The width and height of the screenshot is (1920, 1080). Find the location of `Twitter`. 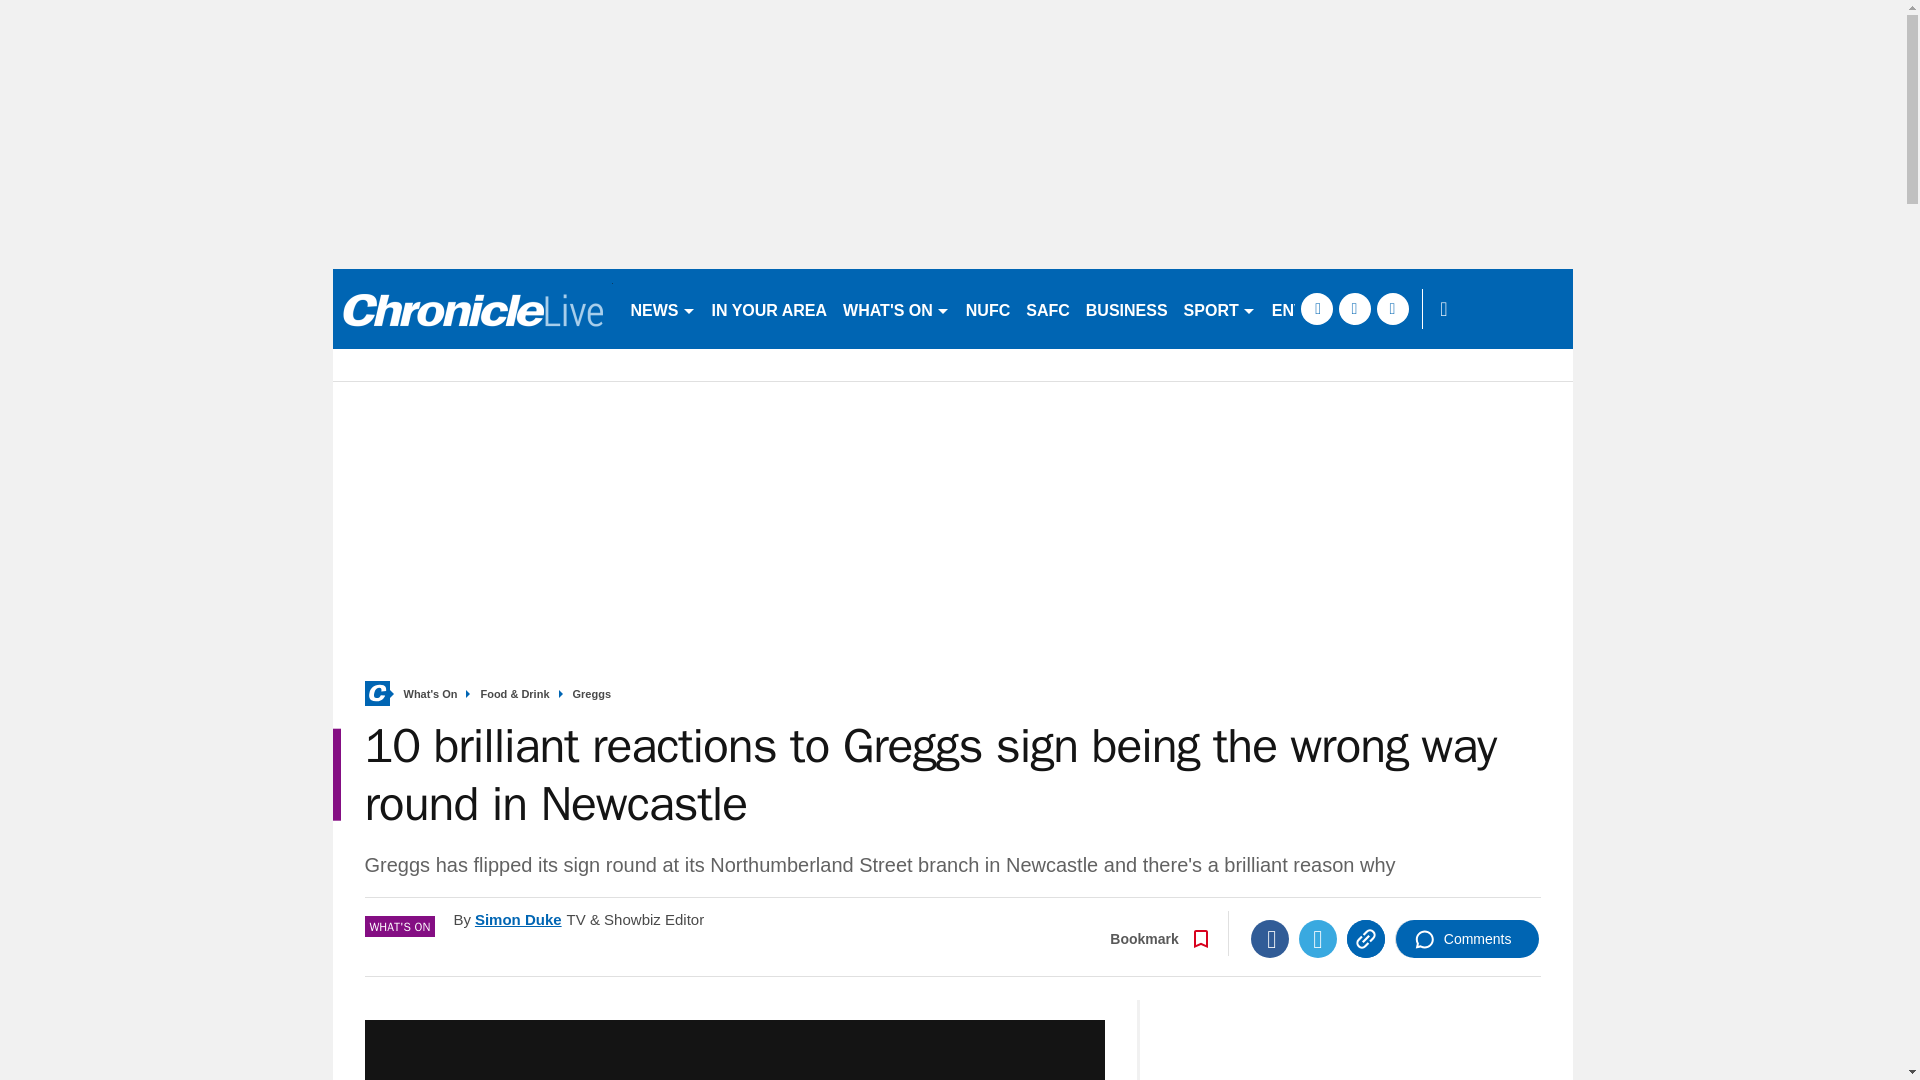

Twitter is located at coordinates (1318, 938).